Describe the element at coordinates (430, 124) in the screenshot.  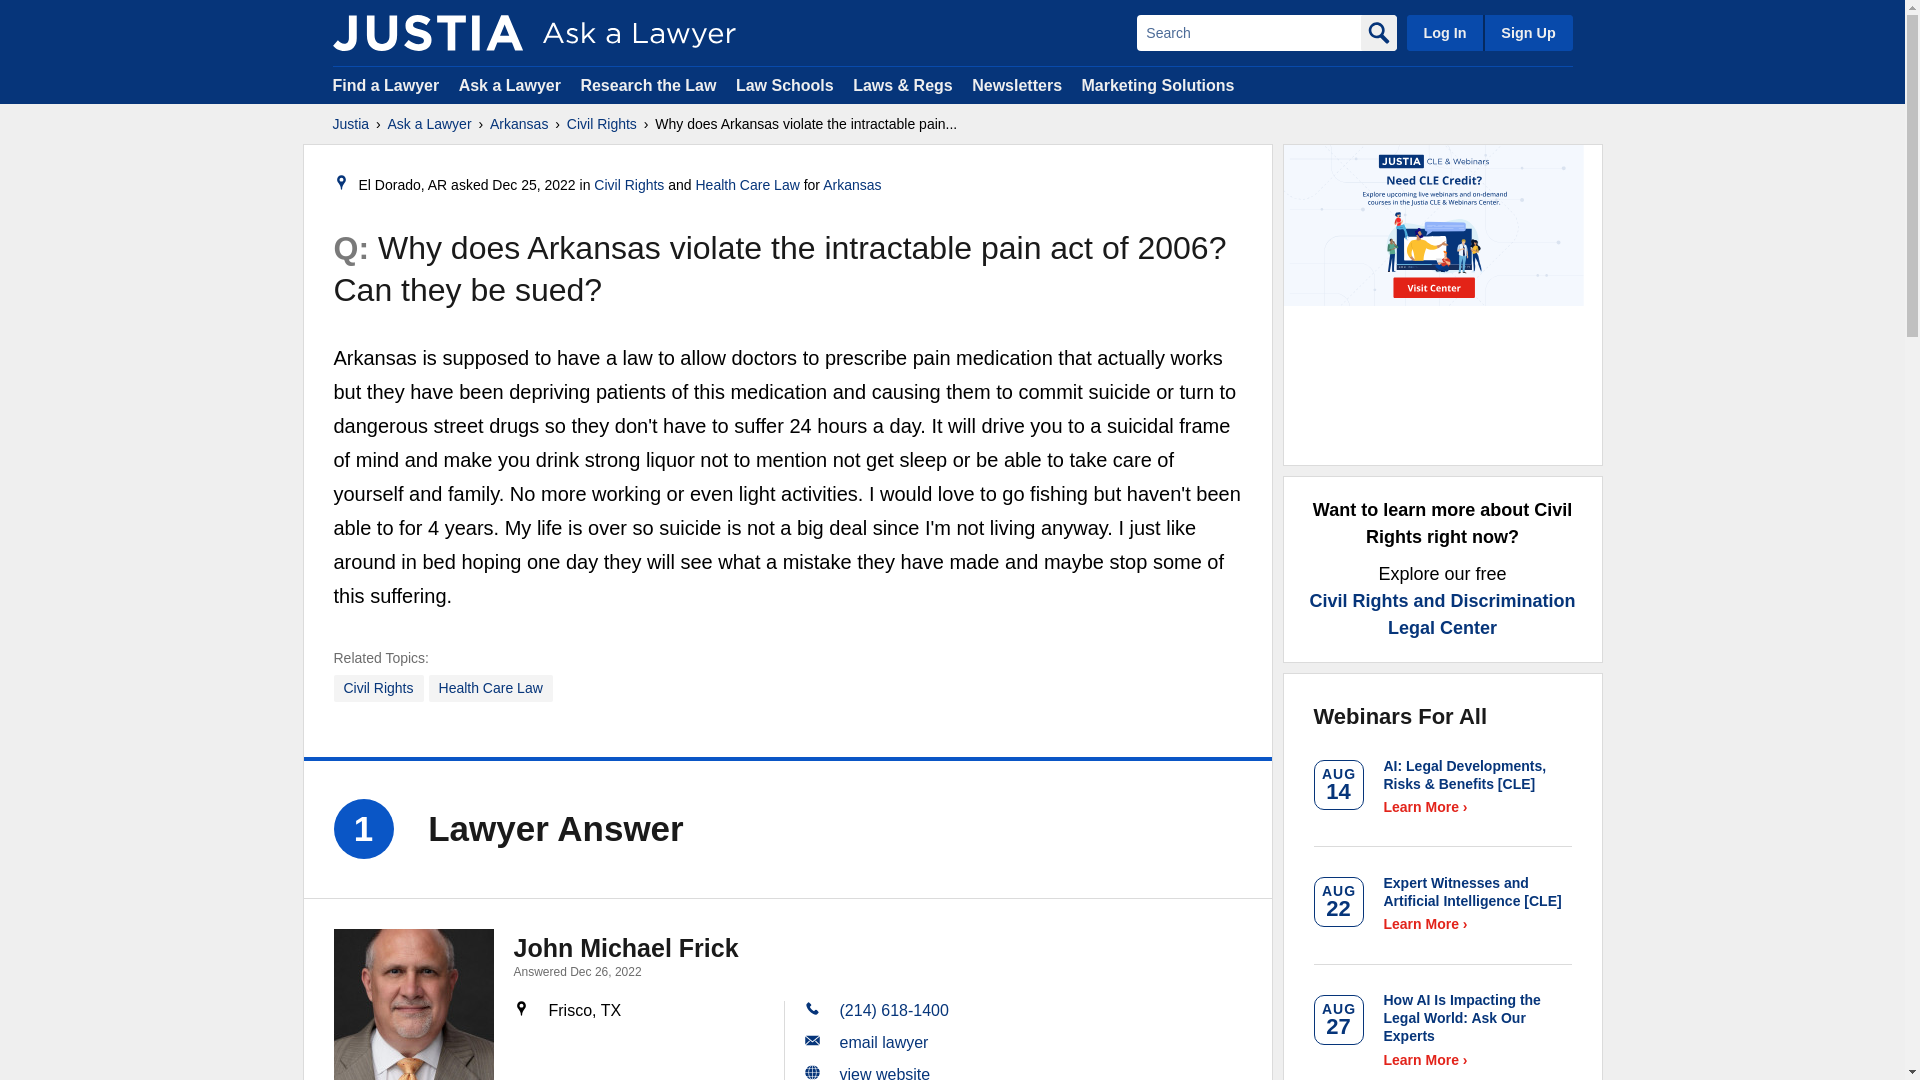
I see `Ask a Lawyer` at that location.